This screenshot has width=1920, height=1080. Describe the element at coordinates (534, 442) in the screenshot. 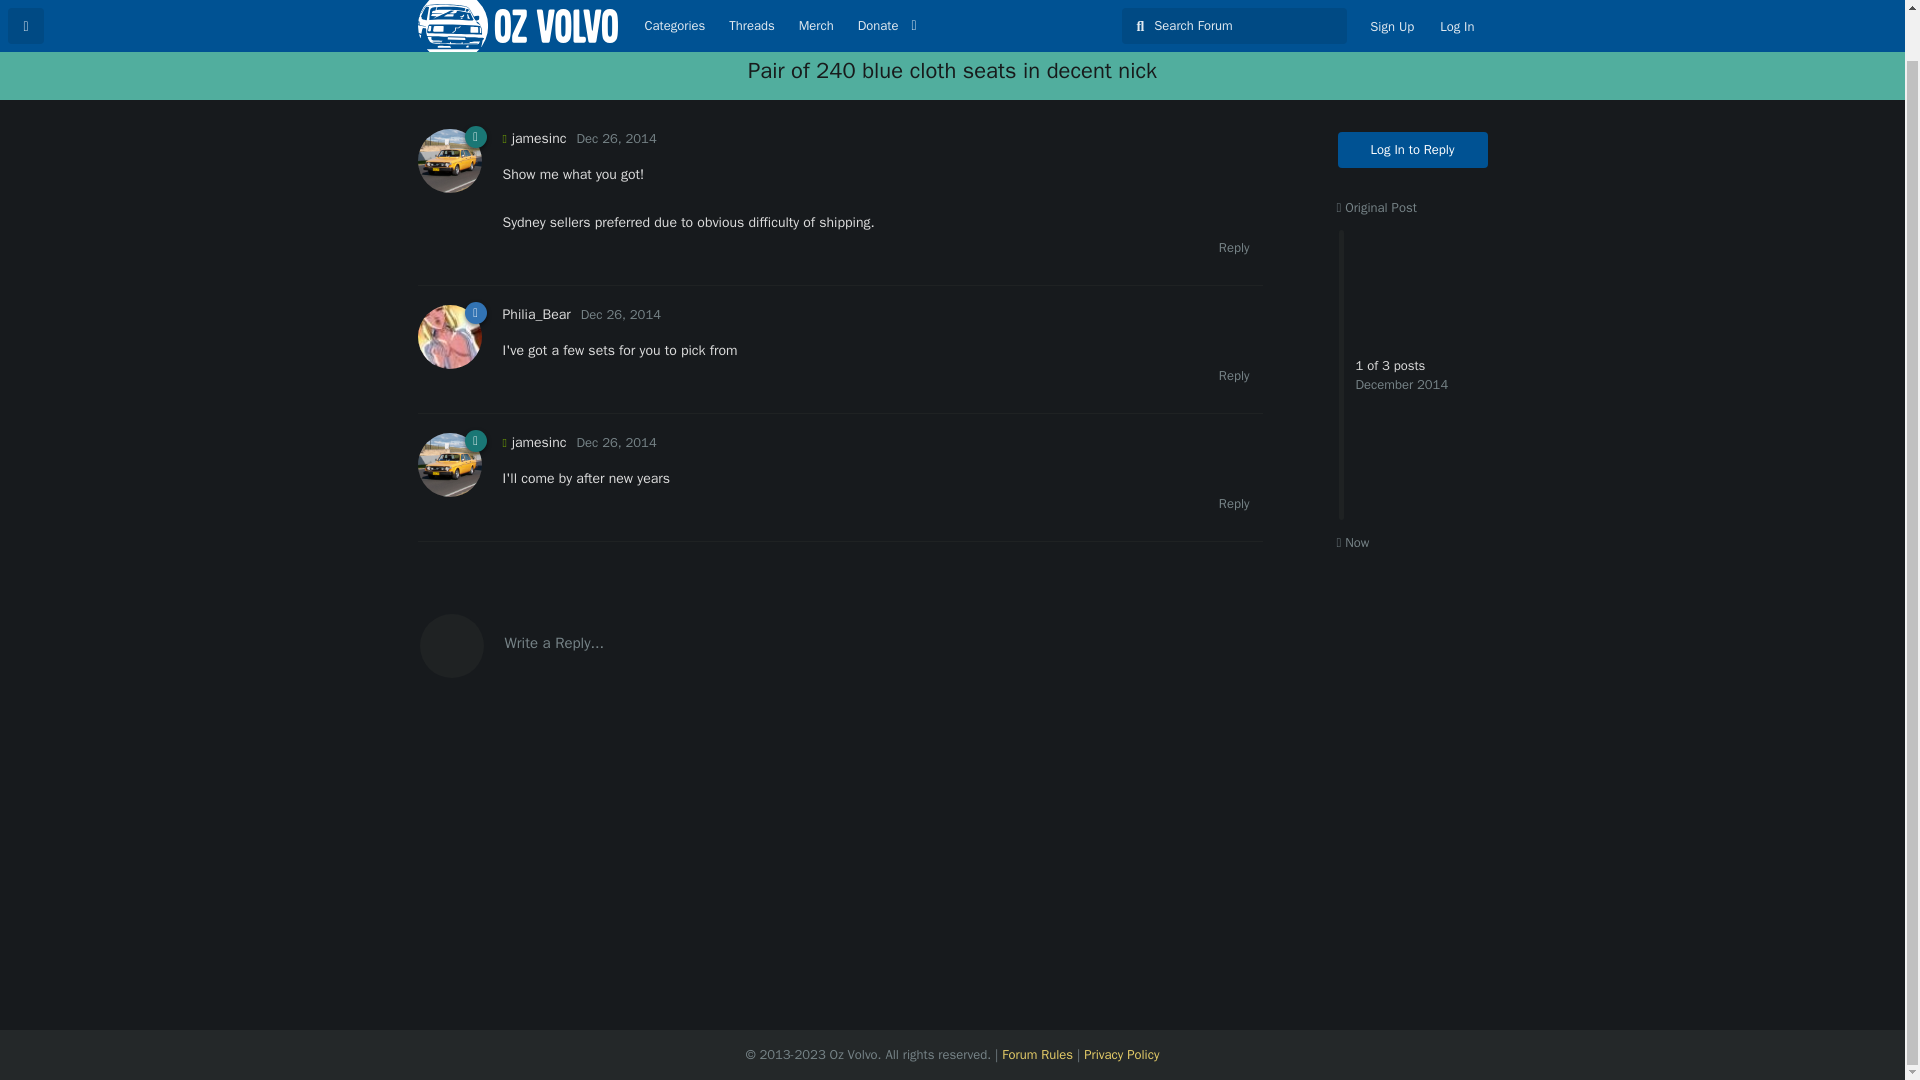

I see `jamesinc` at that location.